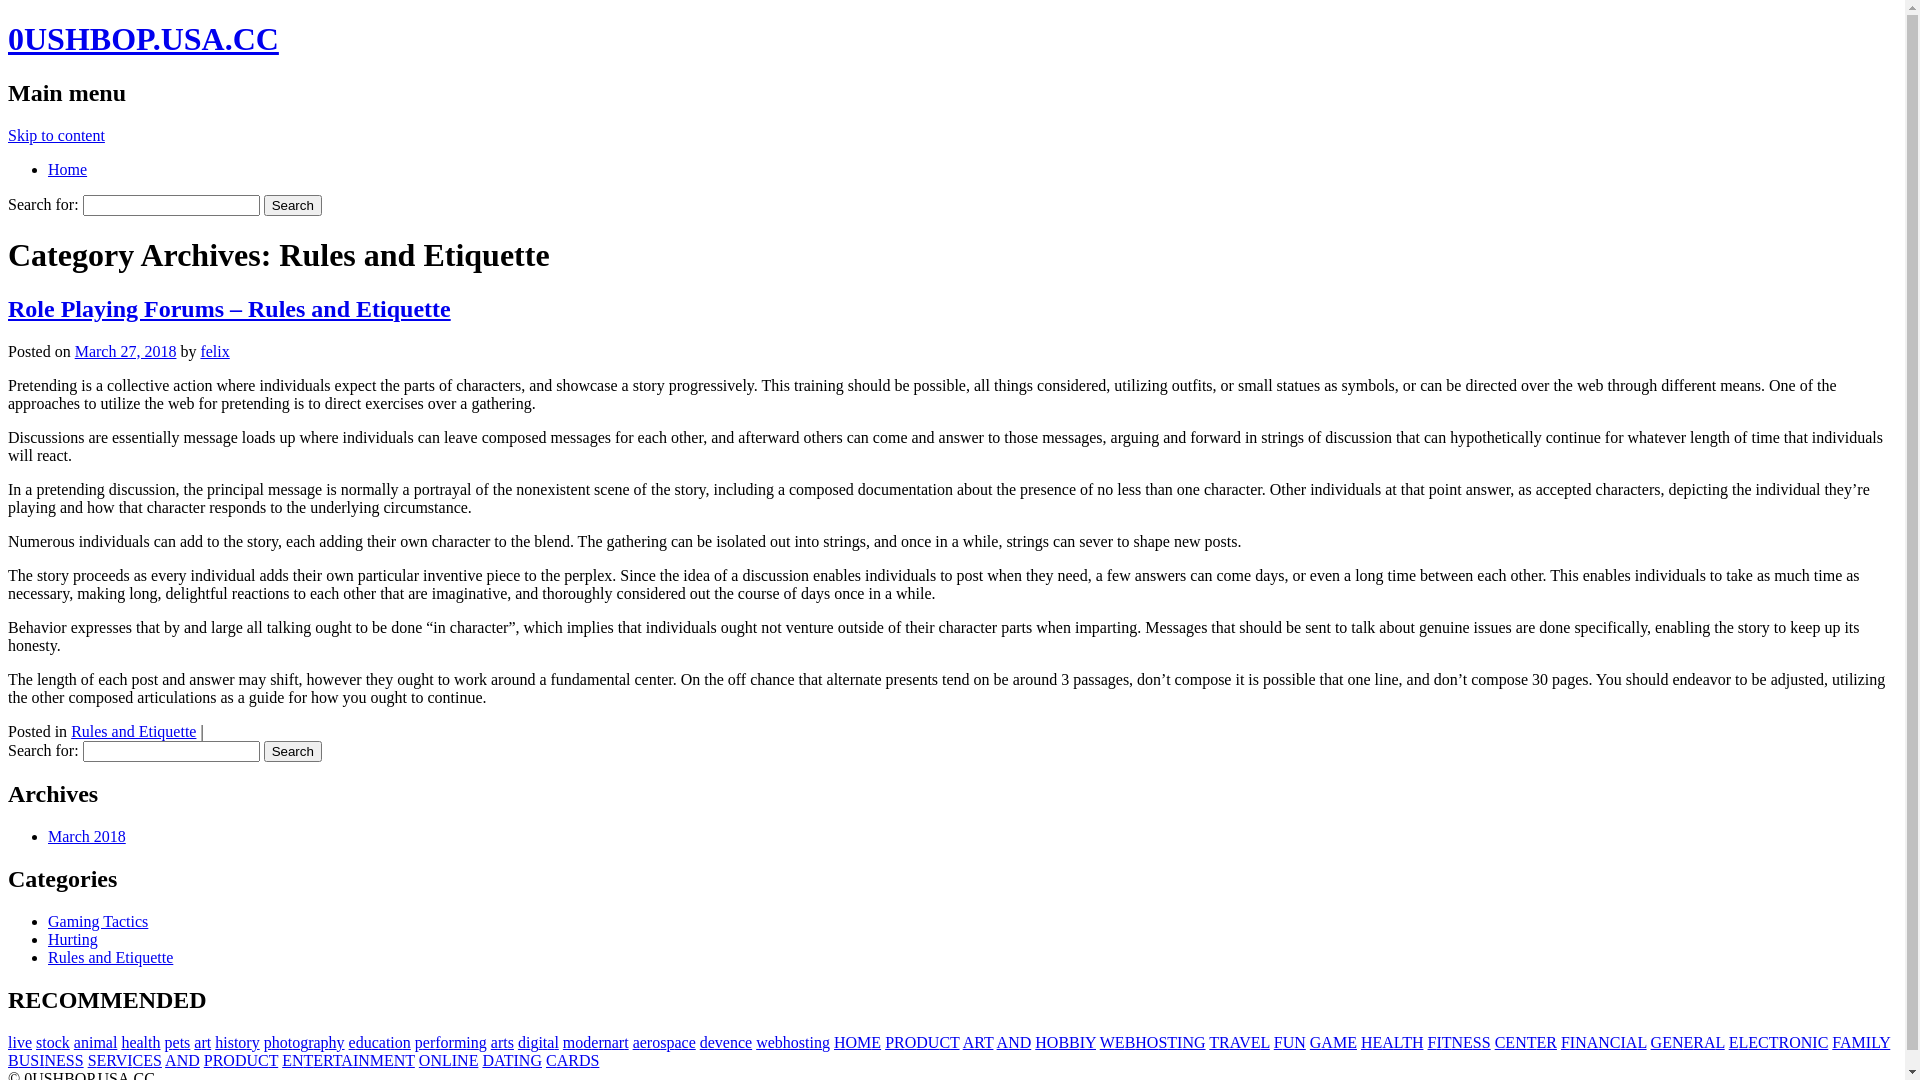 The width and height of the screenshot is (1920, 1080). What do you see at coordinates (1657, 1042) in the screenshot?
I see `G` at bounding box center [1657, 1042].